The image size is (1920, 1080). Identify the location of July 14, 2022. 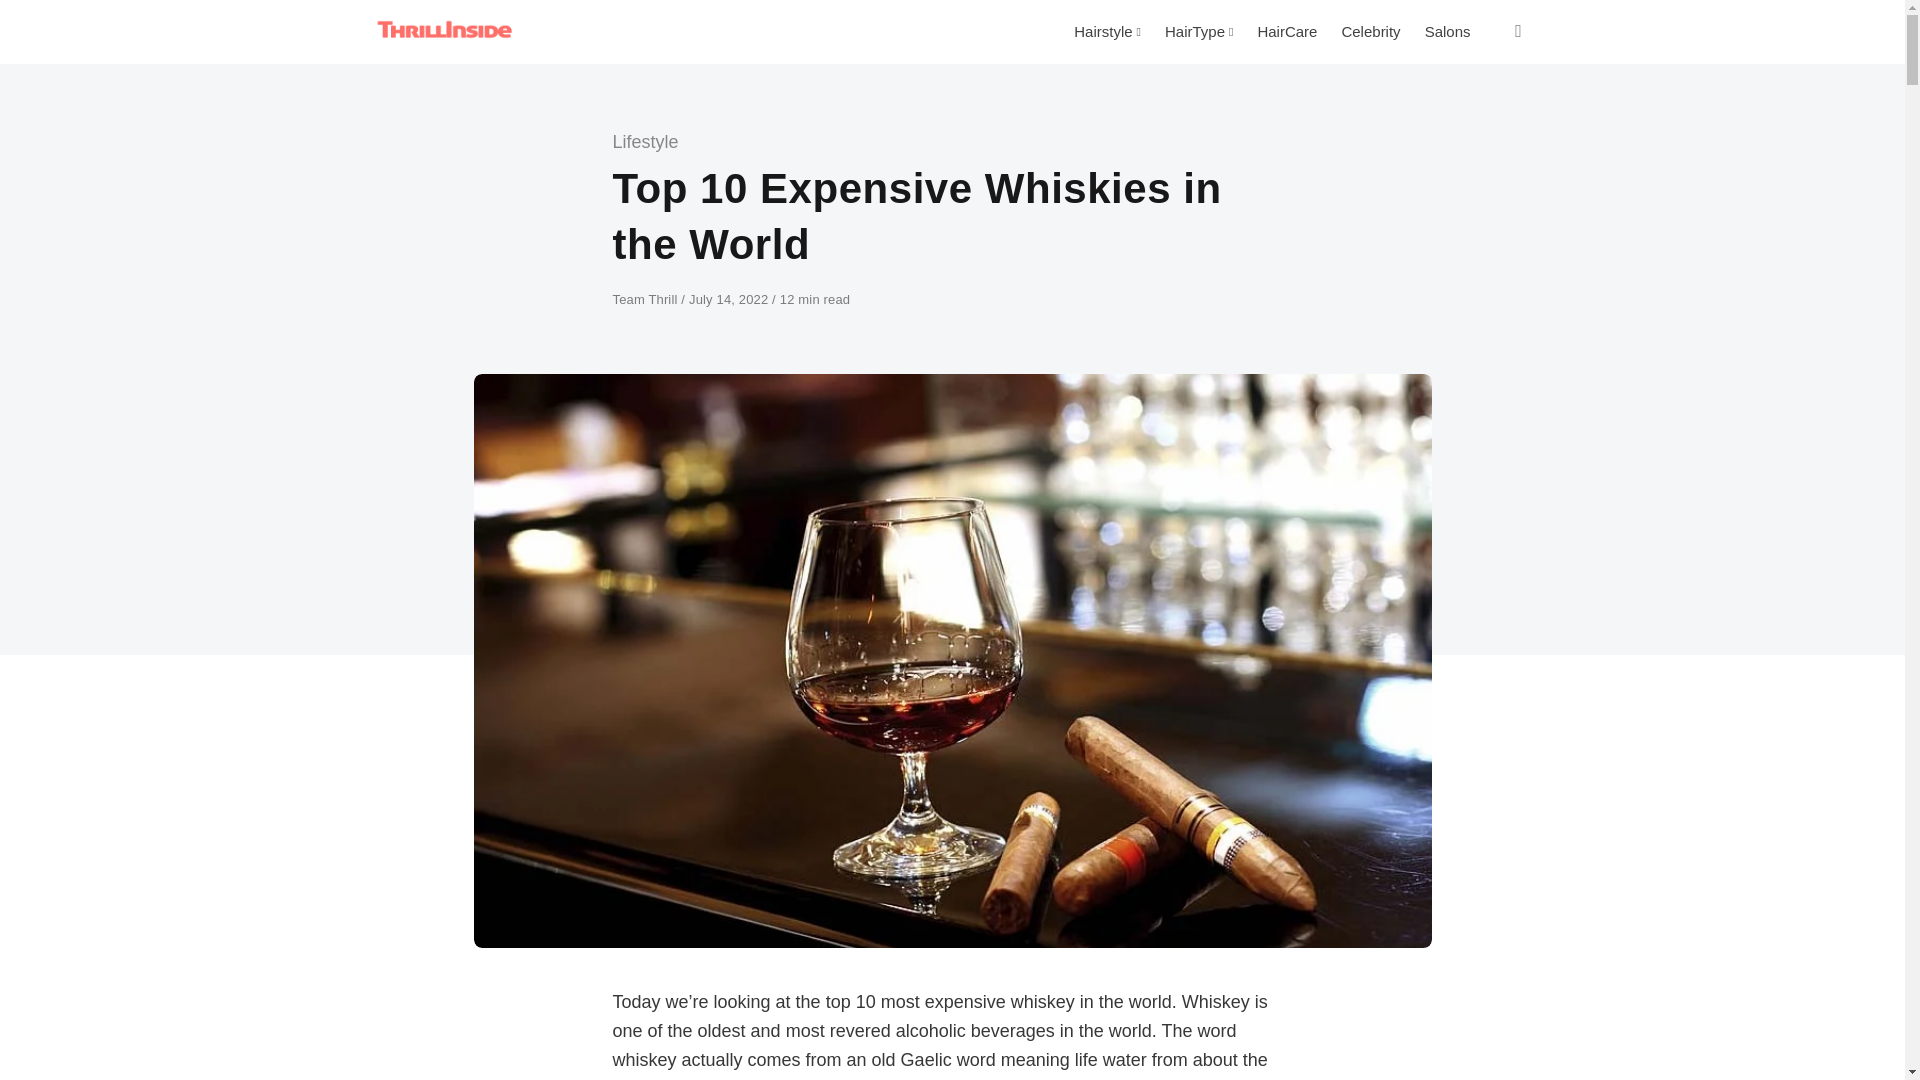
(730, 298).